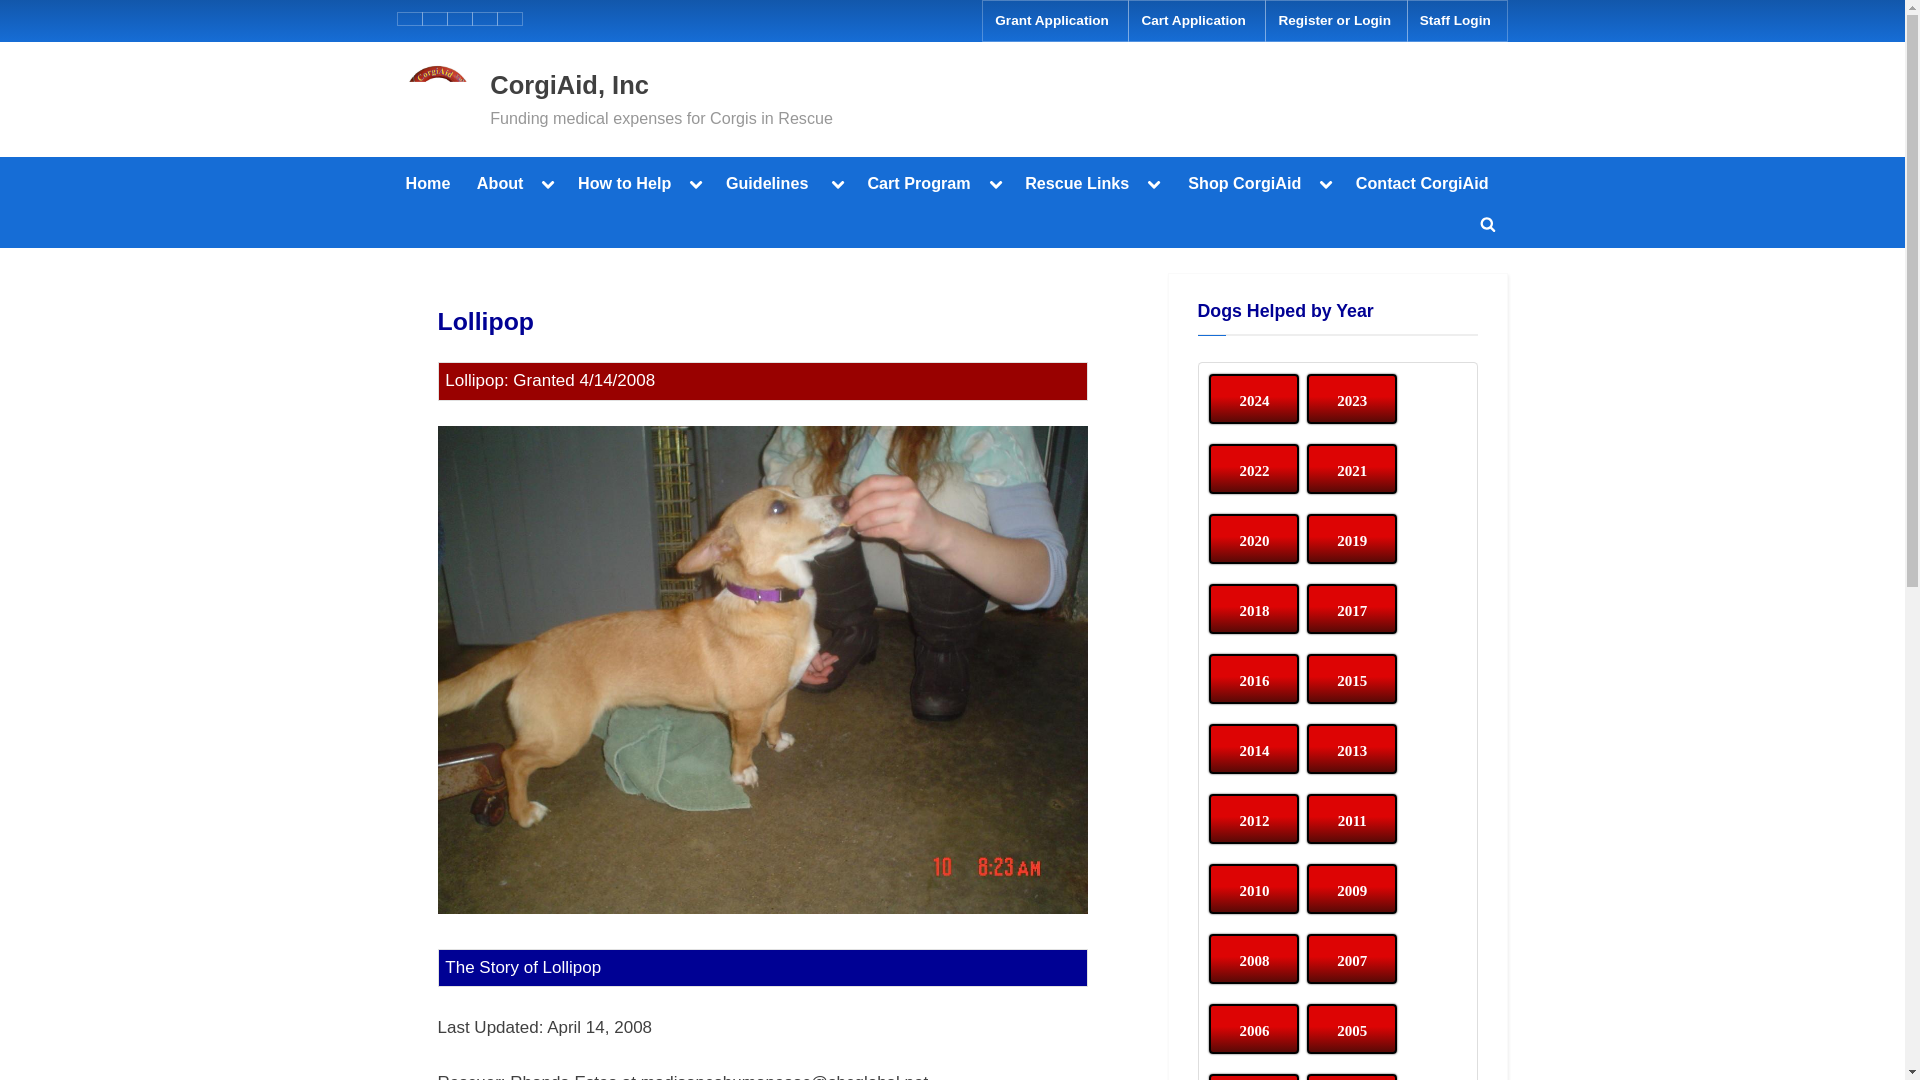 The height and width of the screenshot is (1080, 1920). Describe the element at coordinates (428, 182) in the screenshot. I see `Home` at that location.